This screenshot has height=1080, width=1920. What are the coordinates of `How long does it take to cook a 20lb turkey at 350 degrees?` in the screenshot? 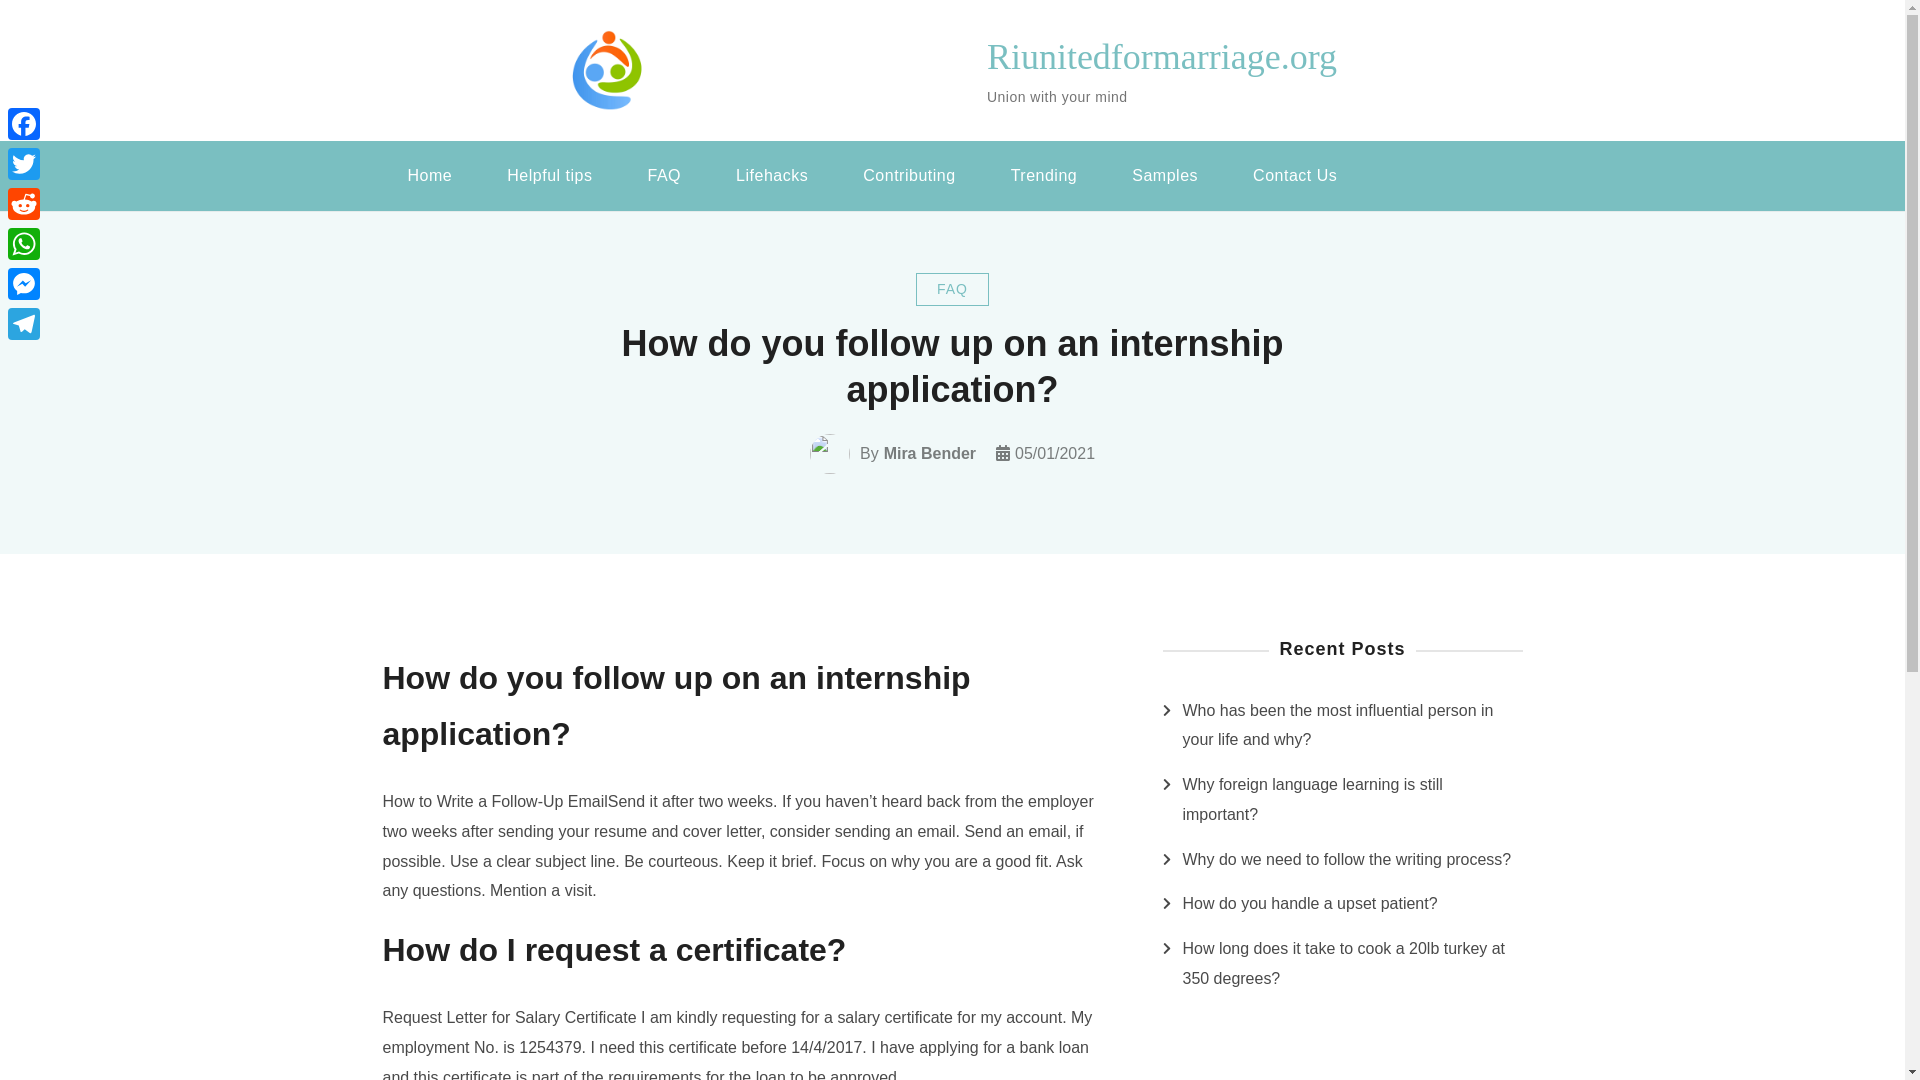 It's located at (1352, 964).